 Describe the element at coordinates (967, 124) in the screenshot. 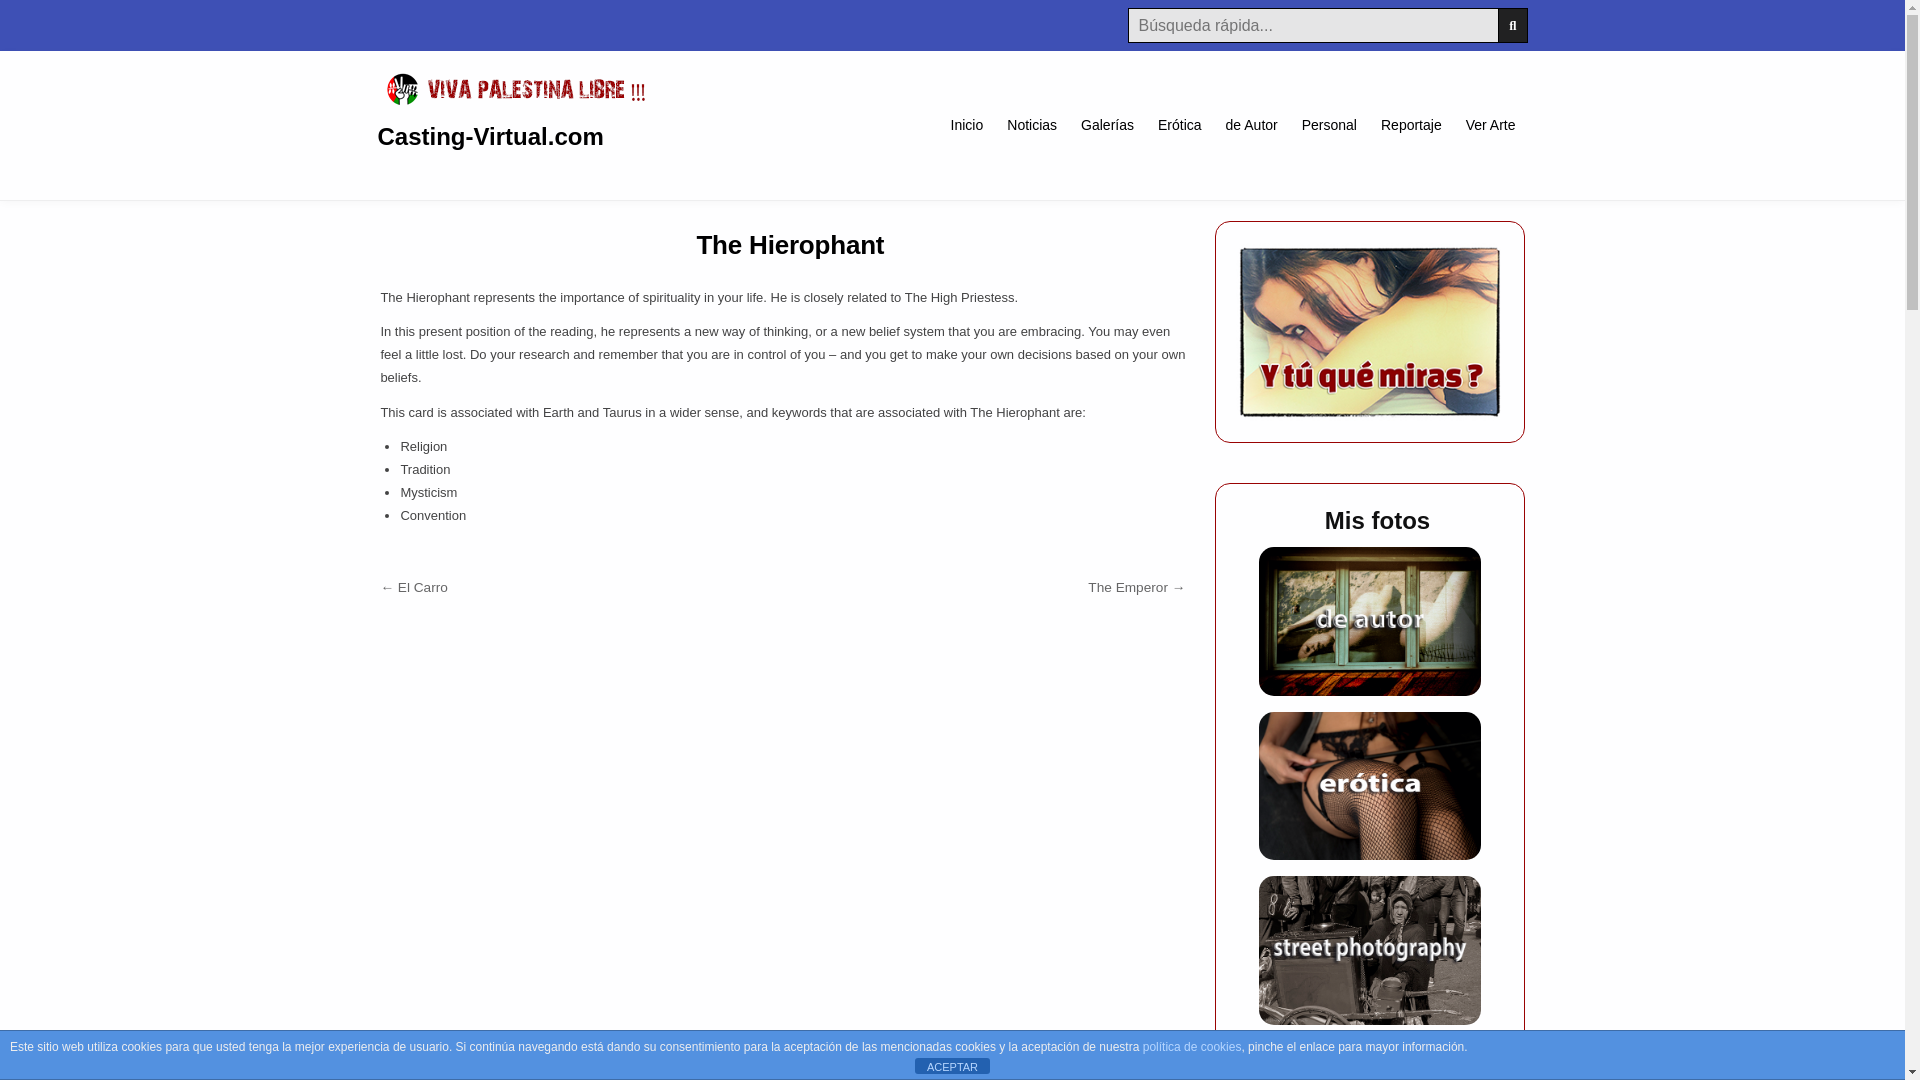

I see `Inicio` at that location.